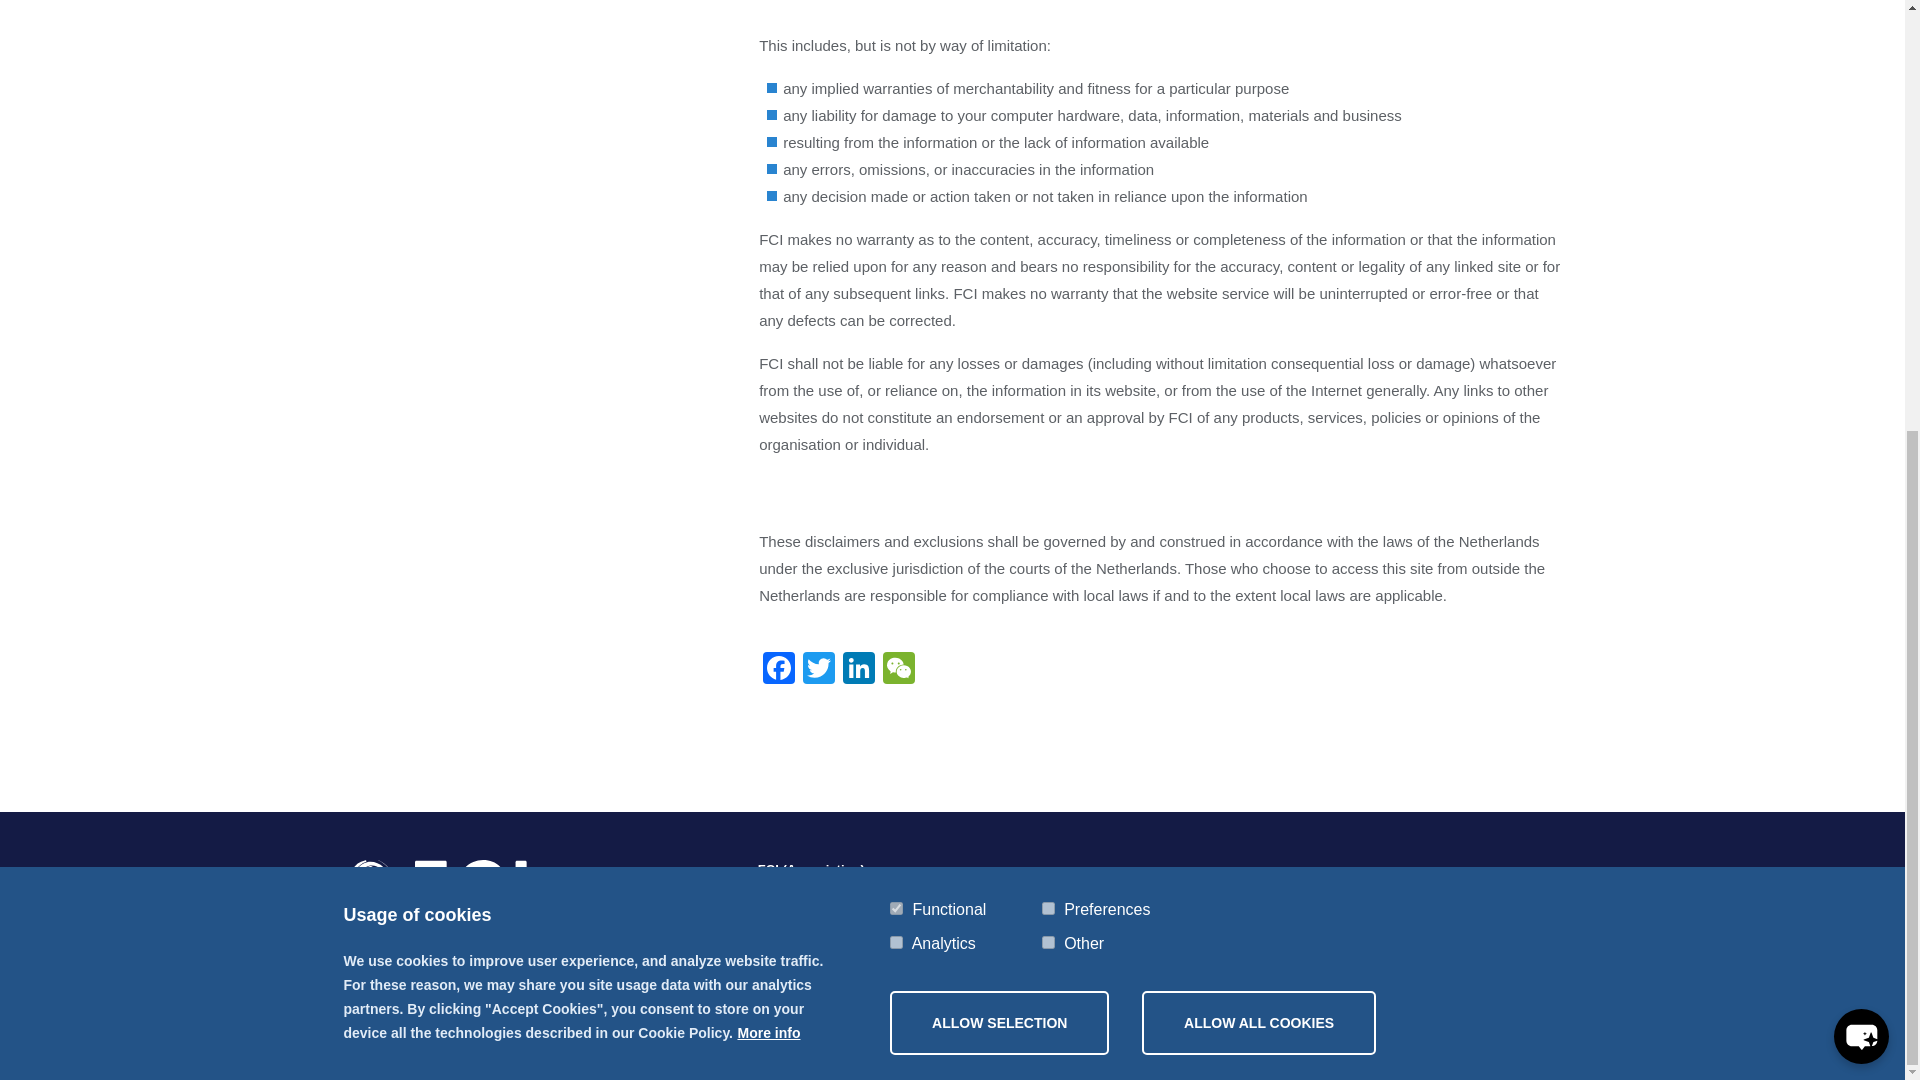 This screenshot has height=1080, width=1920. I want to click on preferences, so click(1048, 198).